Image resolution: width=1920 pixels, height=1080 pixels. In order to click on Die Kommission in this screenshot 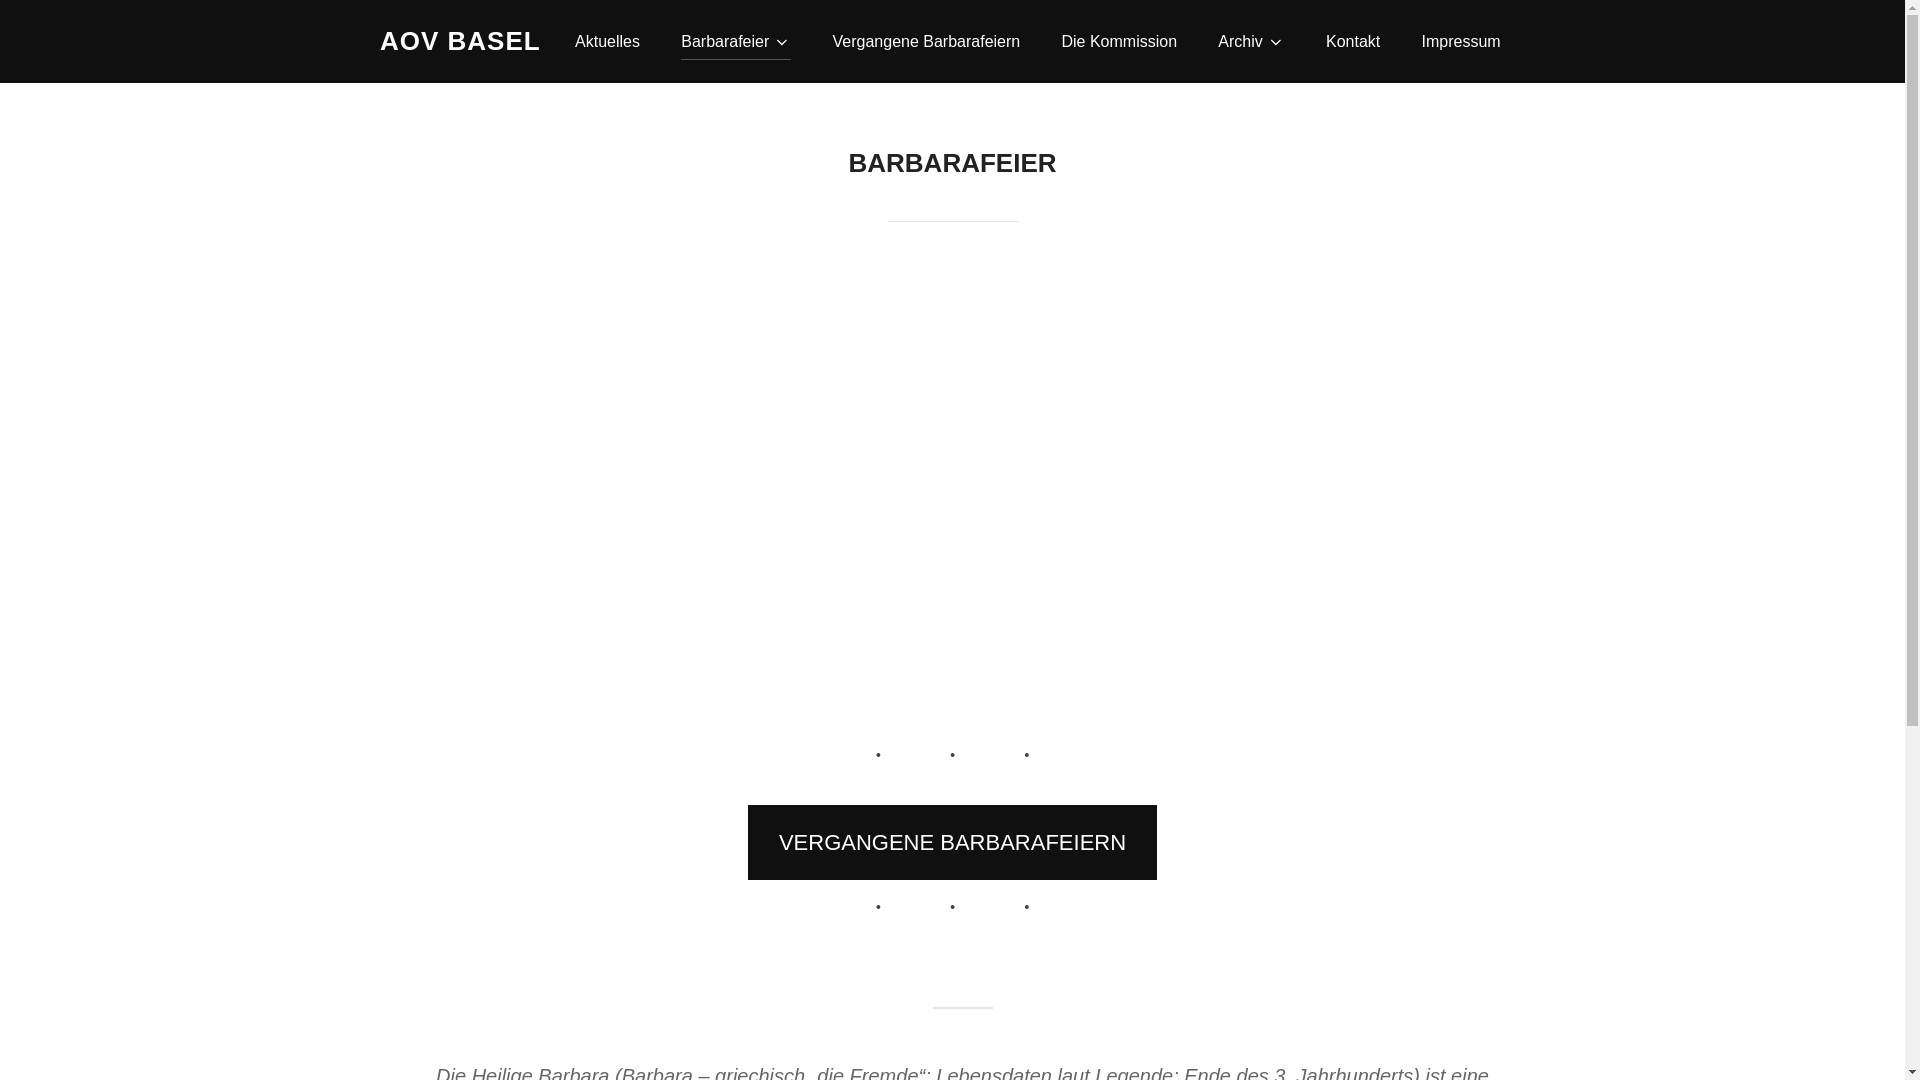, I will do `click(1119, 41)`.